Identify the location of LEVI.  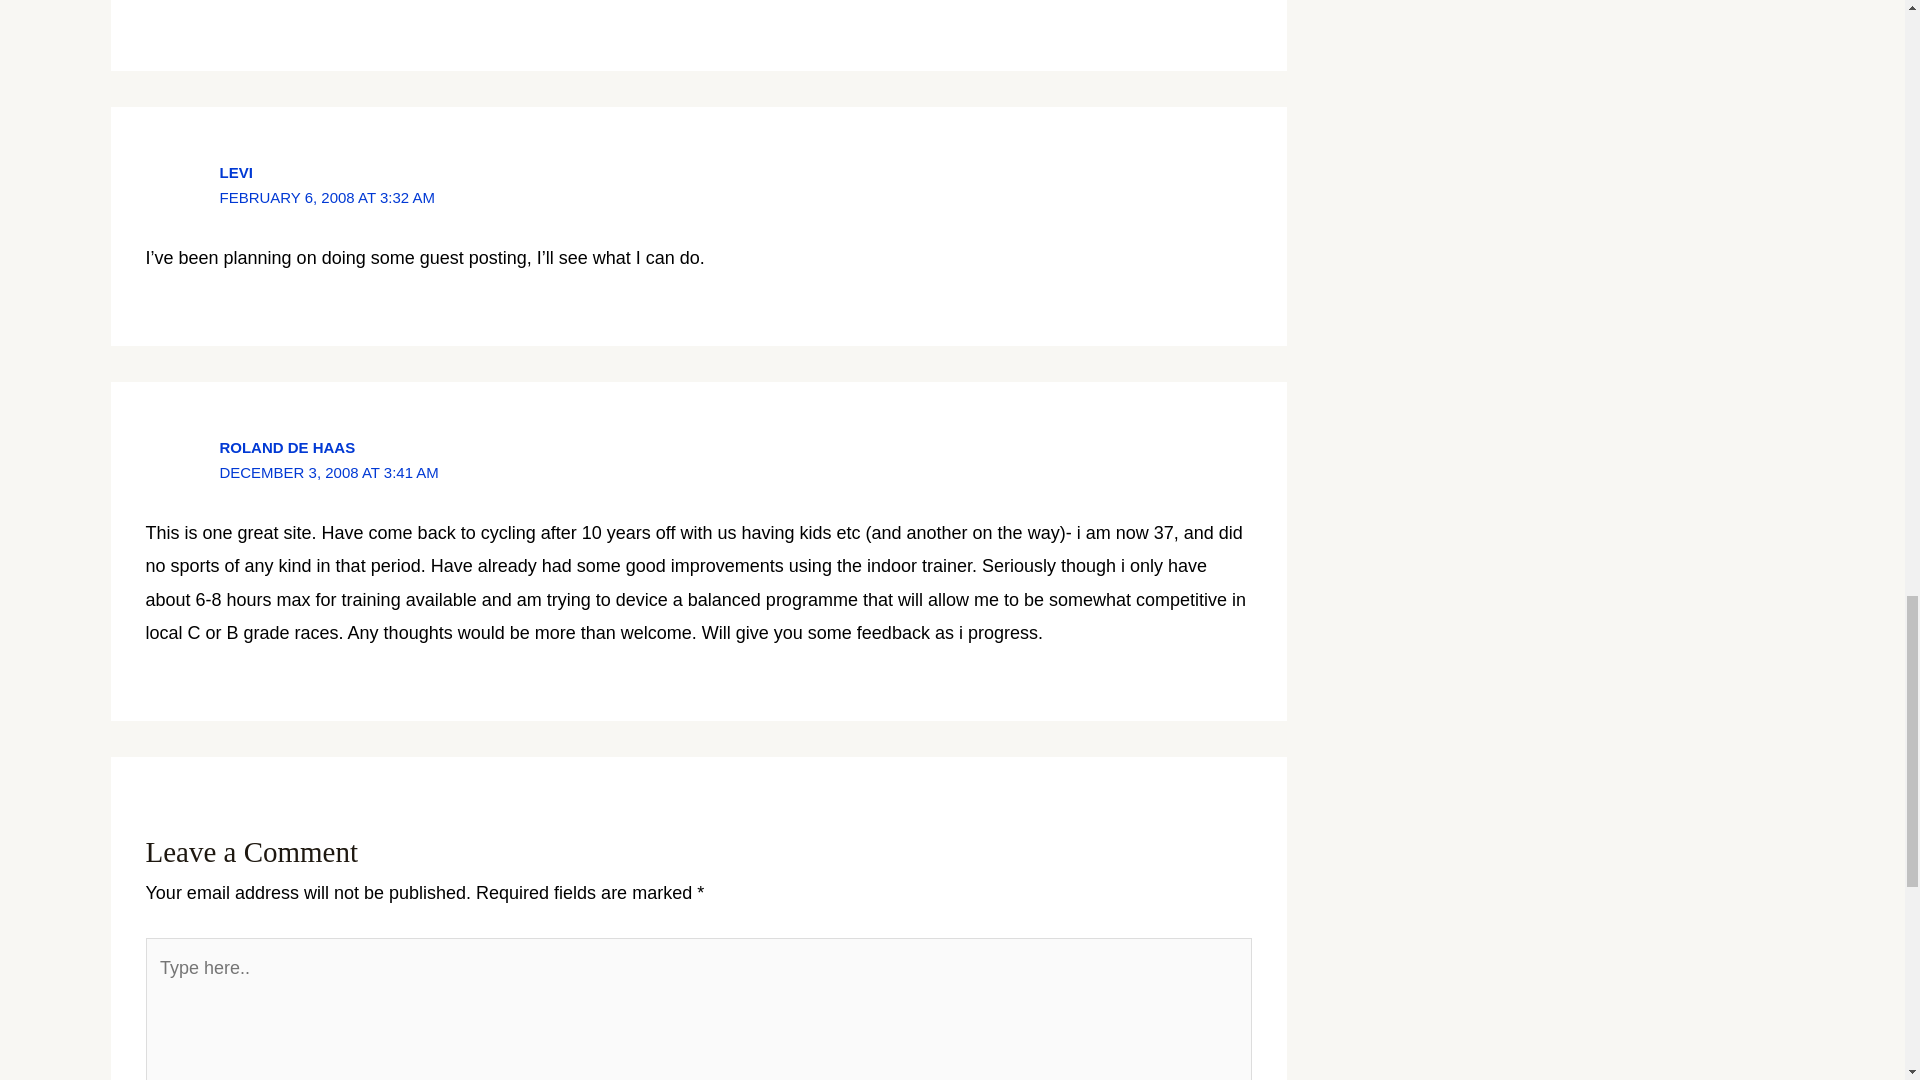
(234, 172).